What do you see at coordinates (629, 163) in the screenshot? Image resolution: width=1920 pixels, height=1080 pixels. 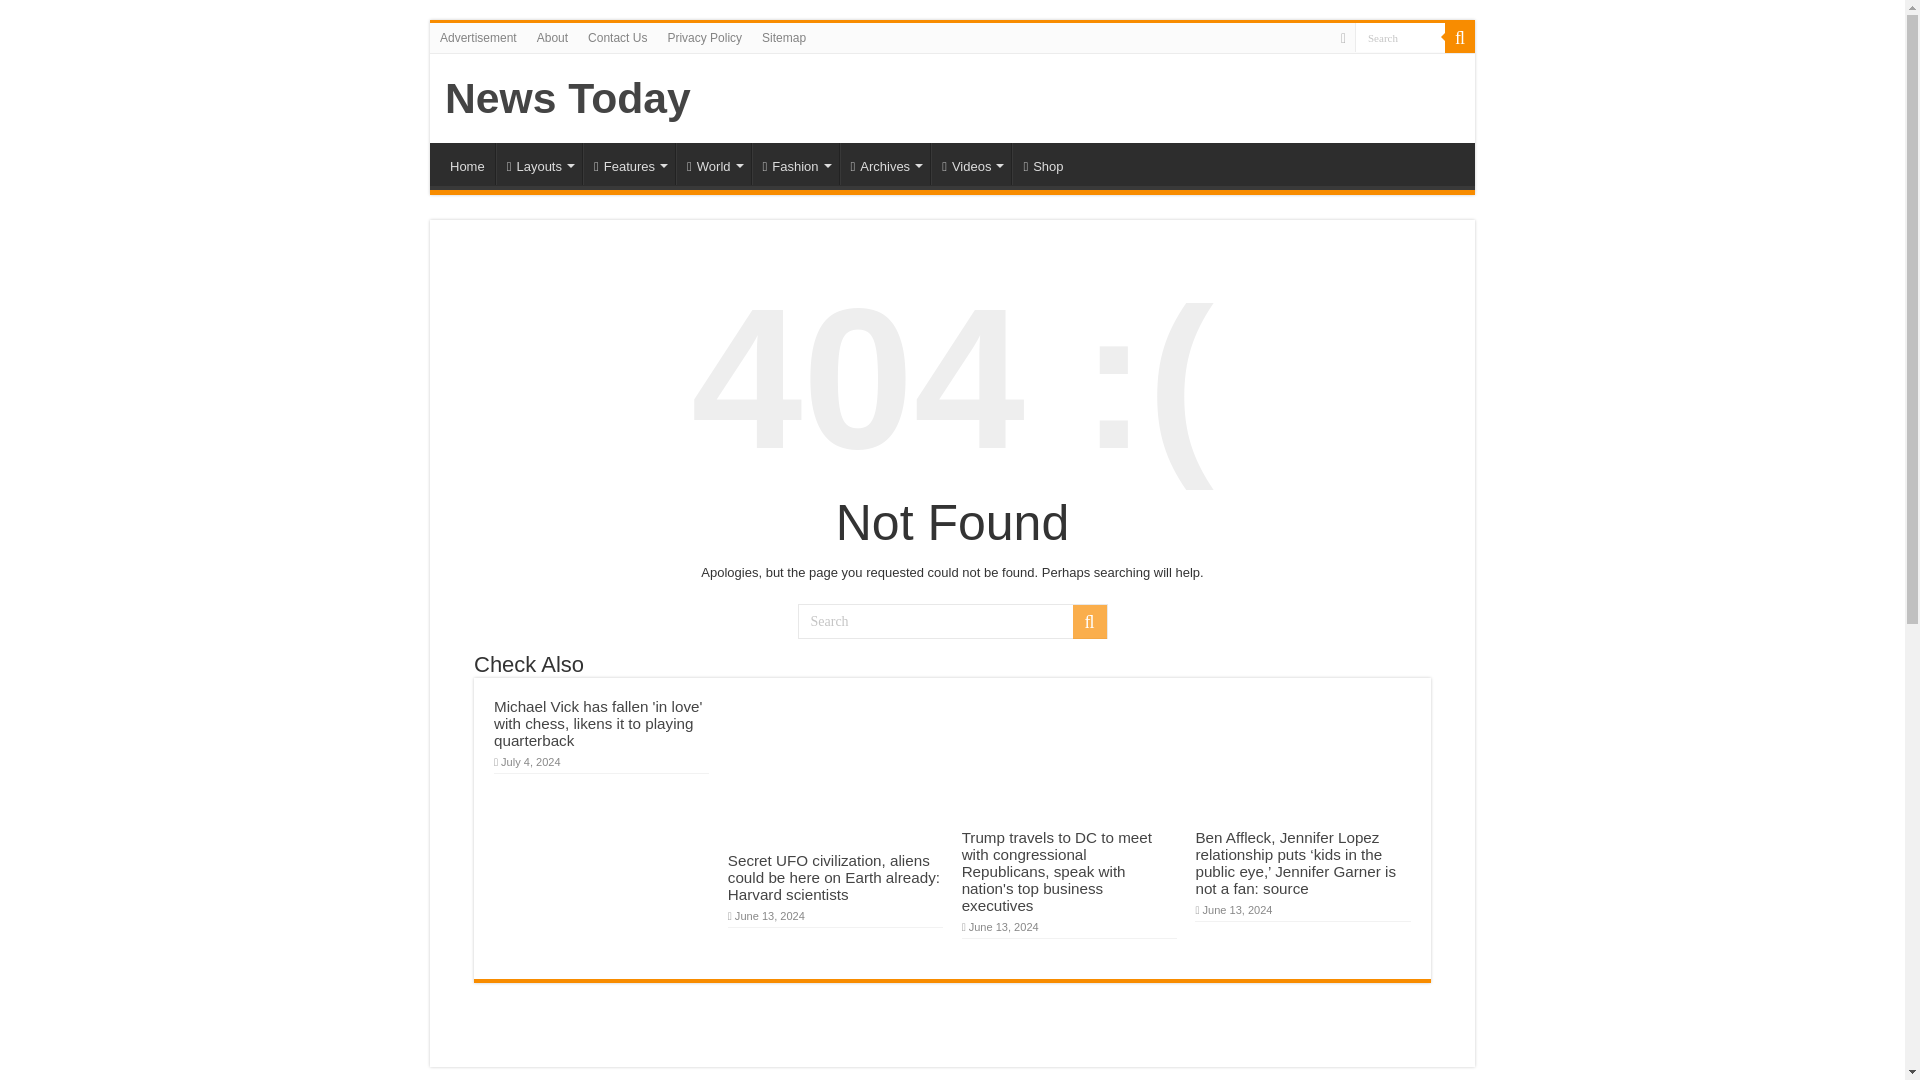 I see `Features` at bounding box center [629, 163].